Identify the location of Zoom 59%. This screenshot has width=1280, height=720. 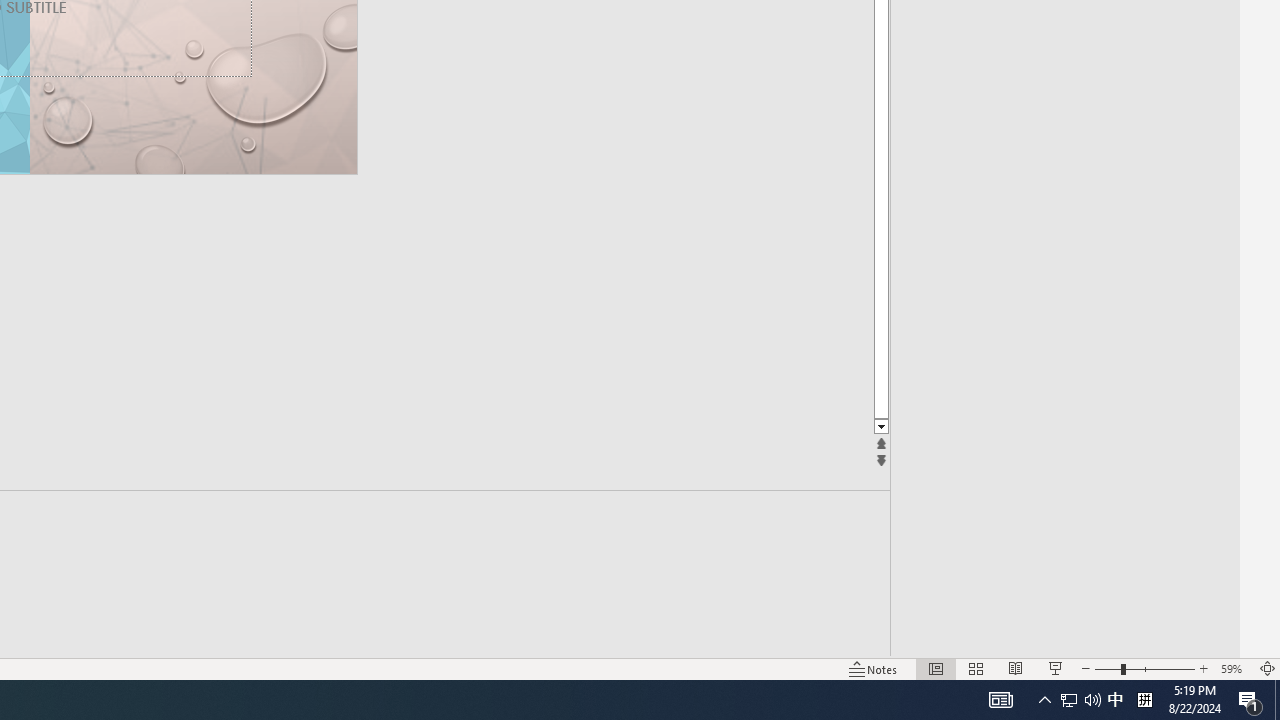
(1234, 668).